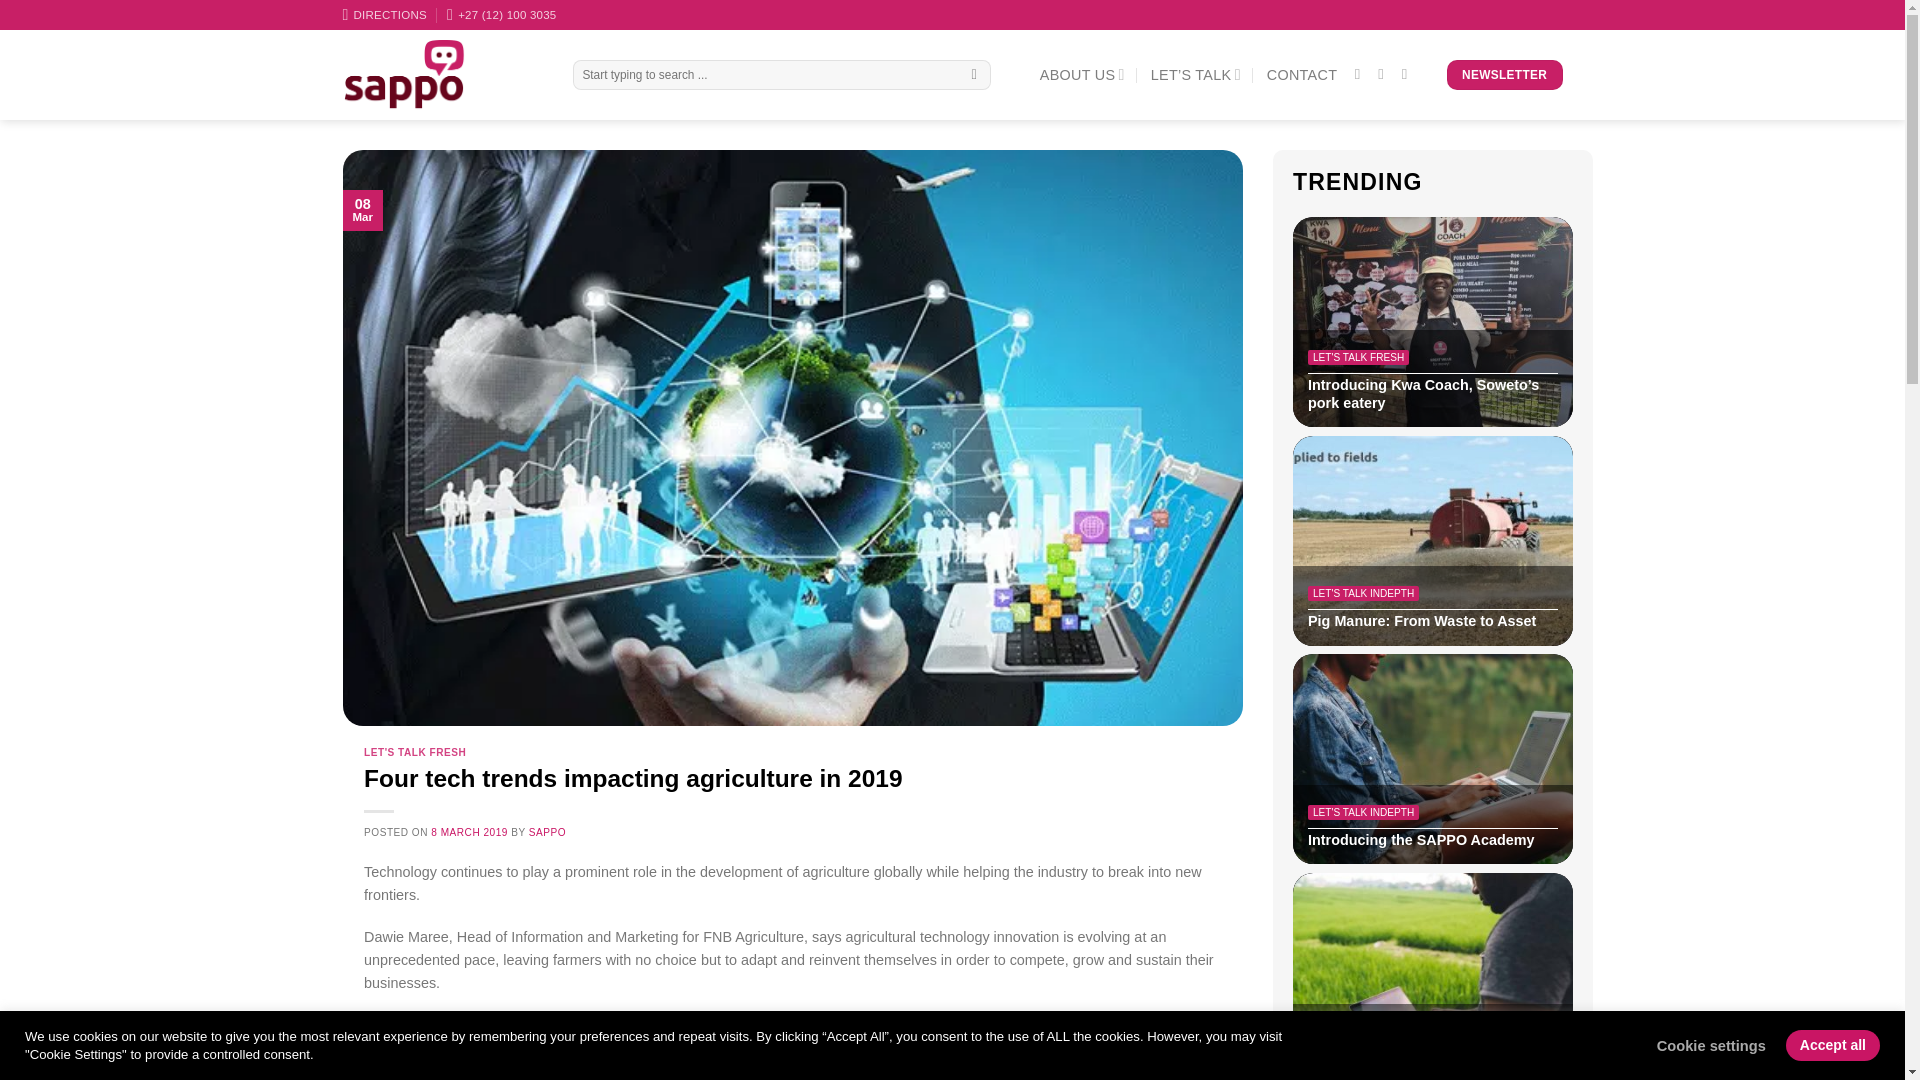  I want to click on SAPPO - South African Pork Producers' Organisation, so click(441, 74).